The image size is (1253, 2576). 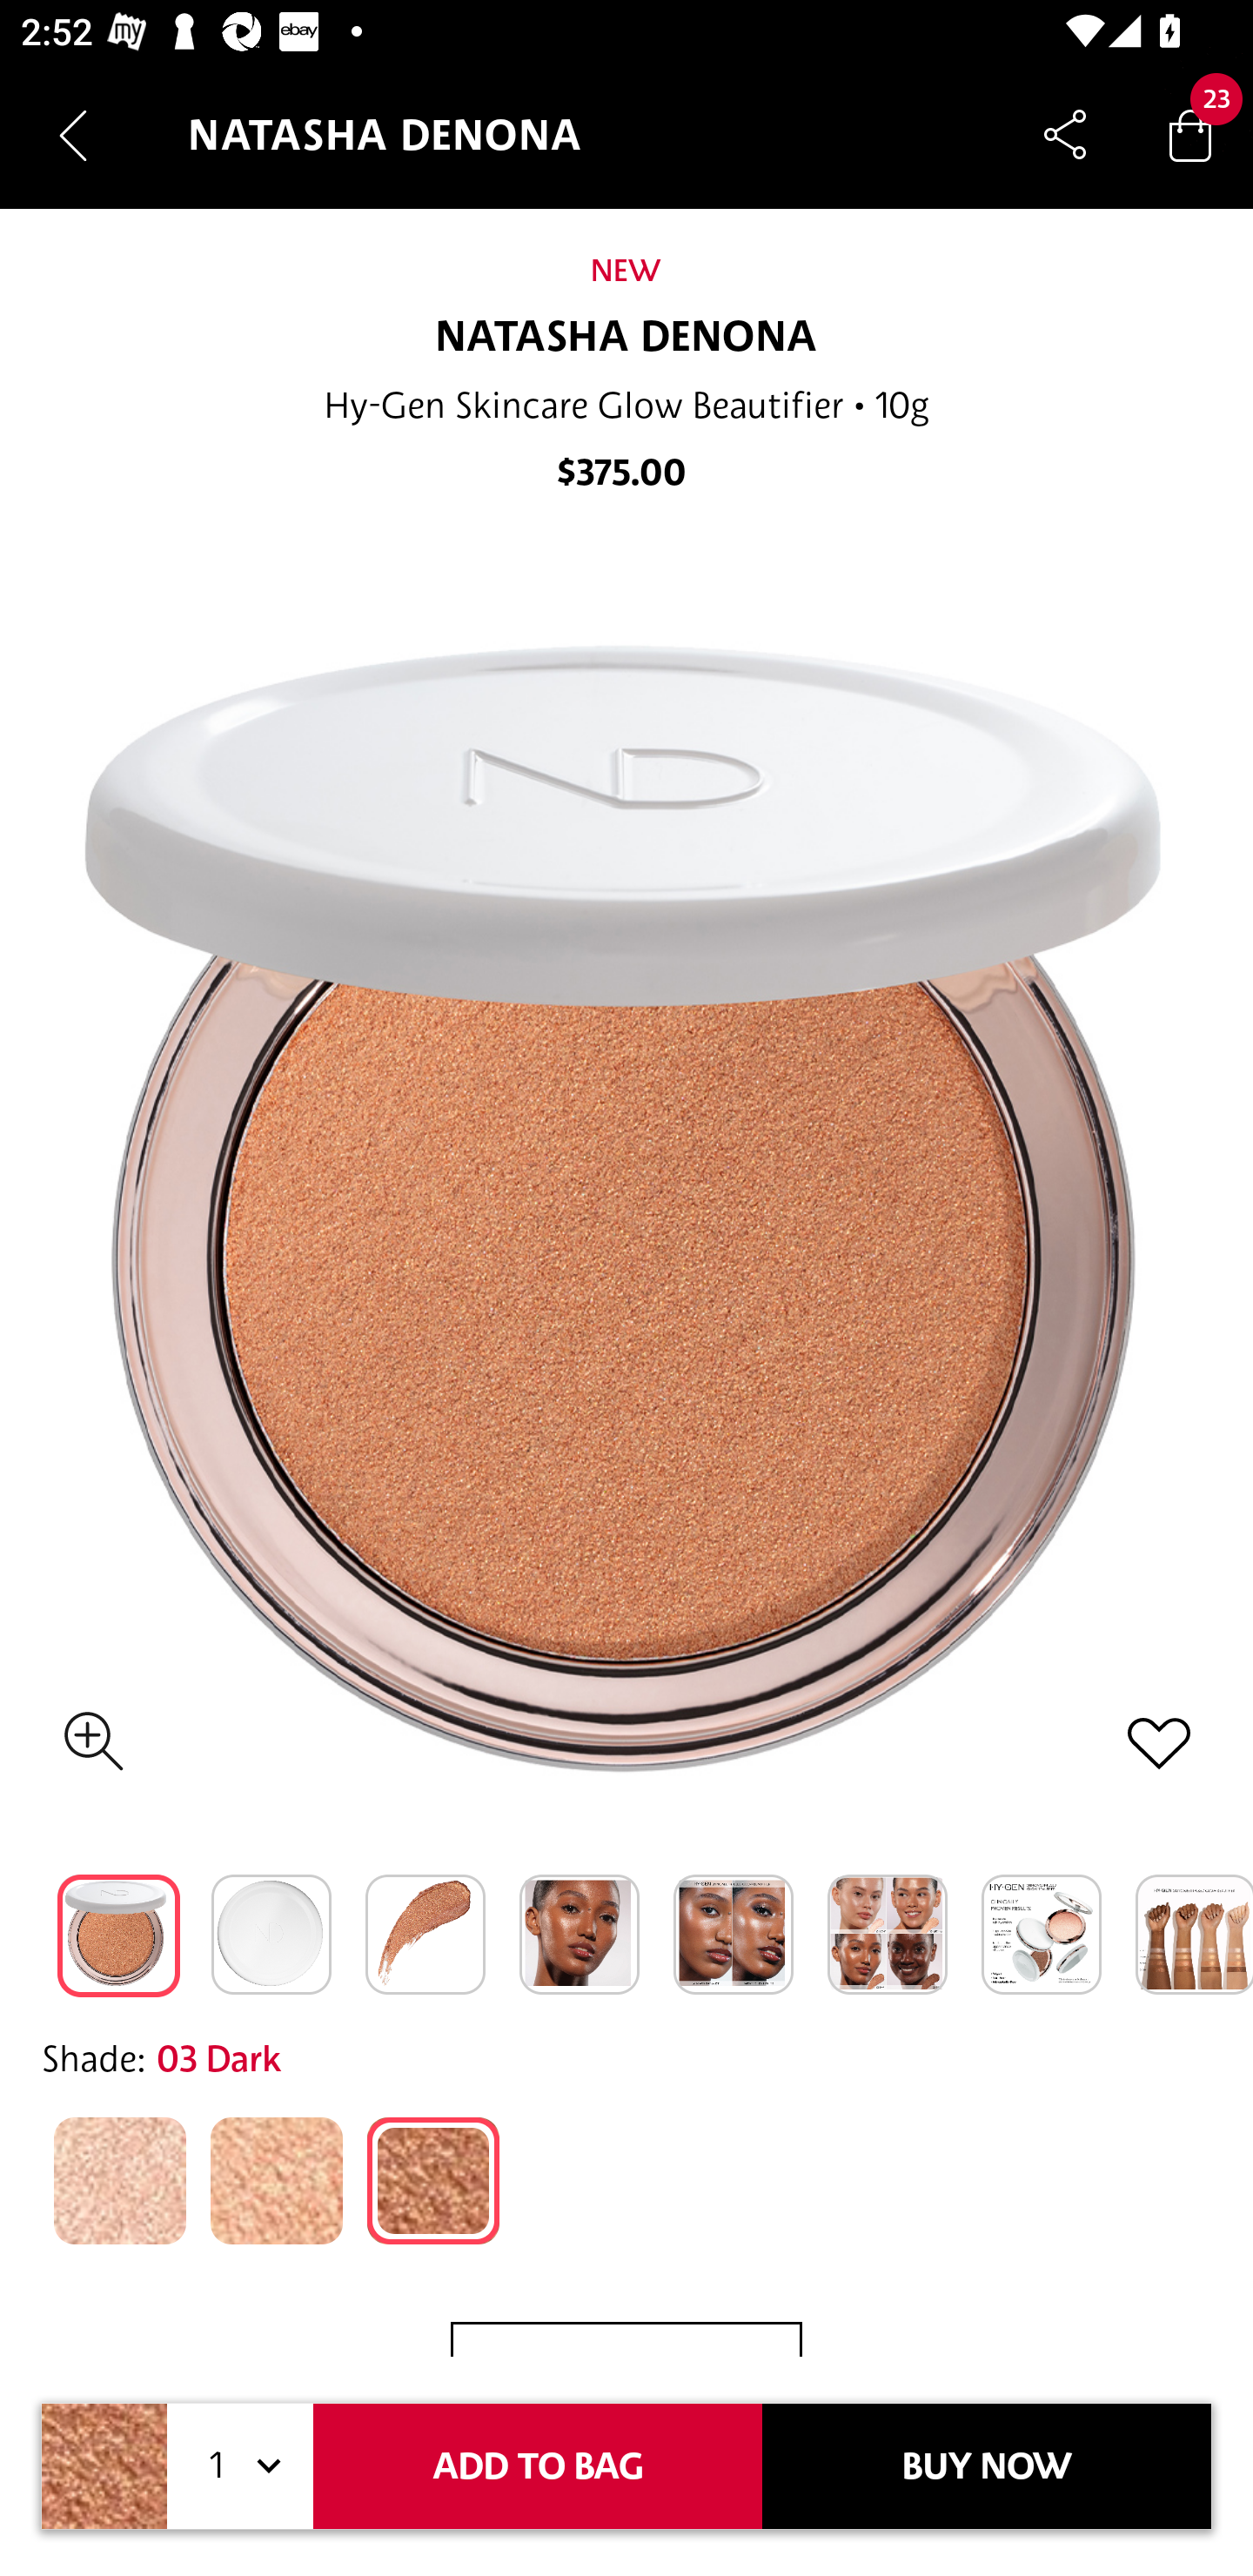 What do you see at coordinates (987, 2466) in the screenshot?
I see `BUY NOW` at bounding box center [987, 2466].